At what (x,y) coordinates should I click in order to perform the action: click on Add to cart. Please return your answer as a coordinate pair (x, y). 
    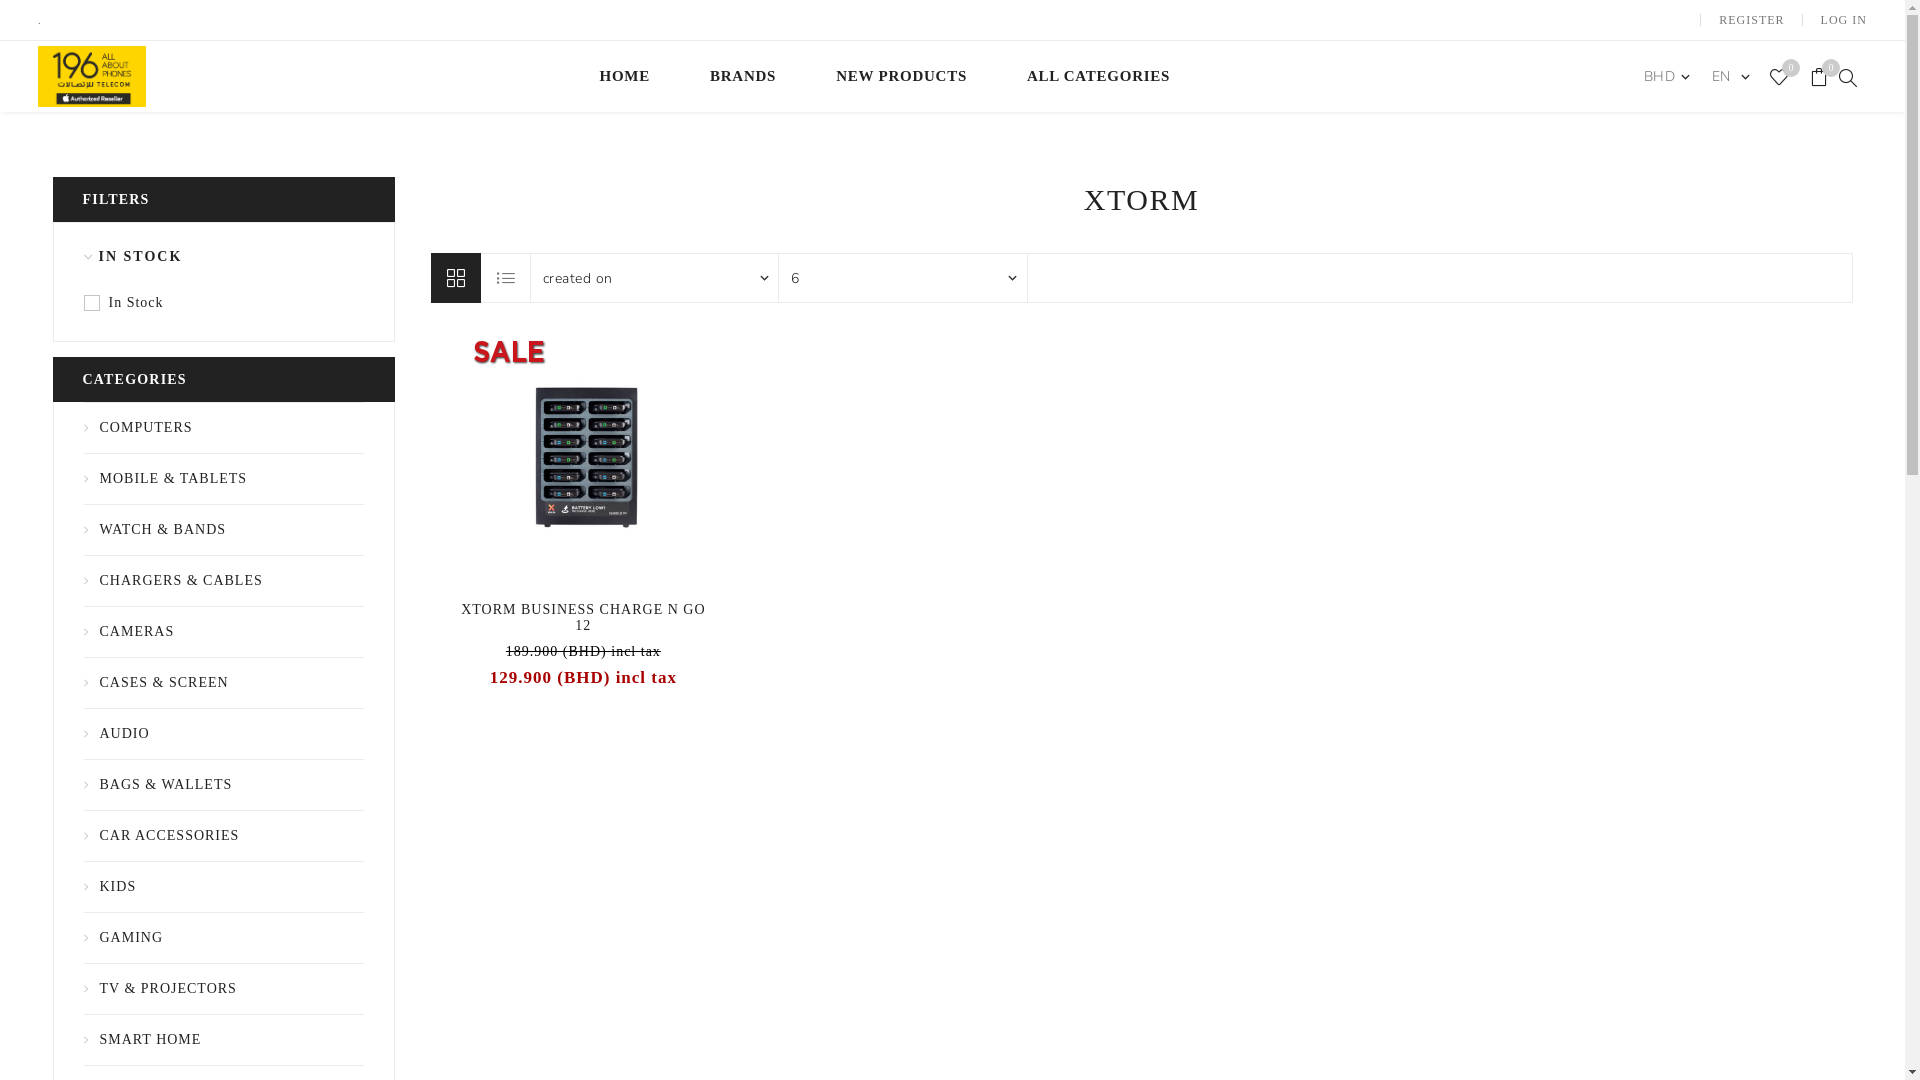
    Looking at the image, I should click on (644, 458).